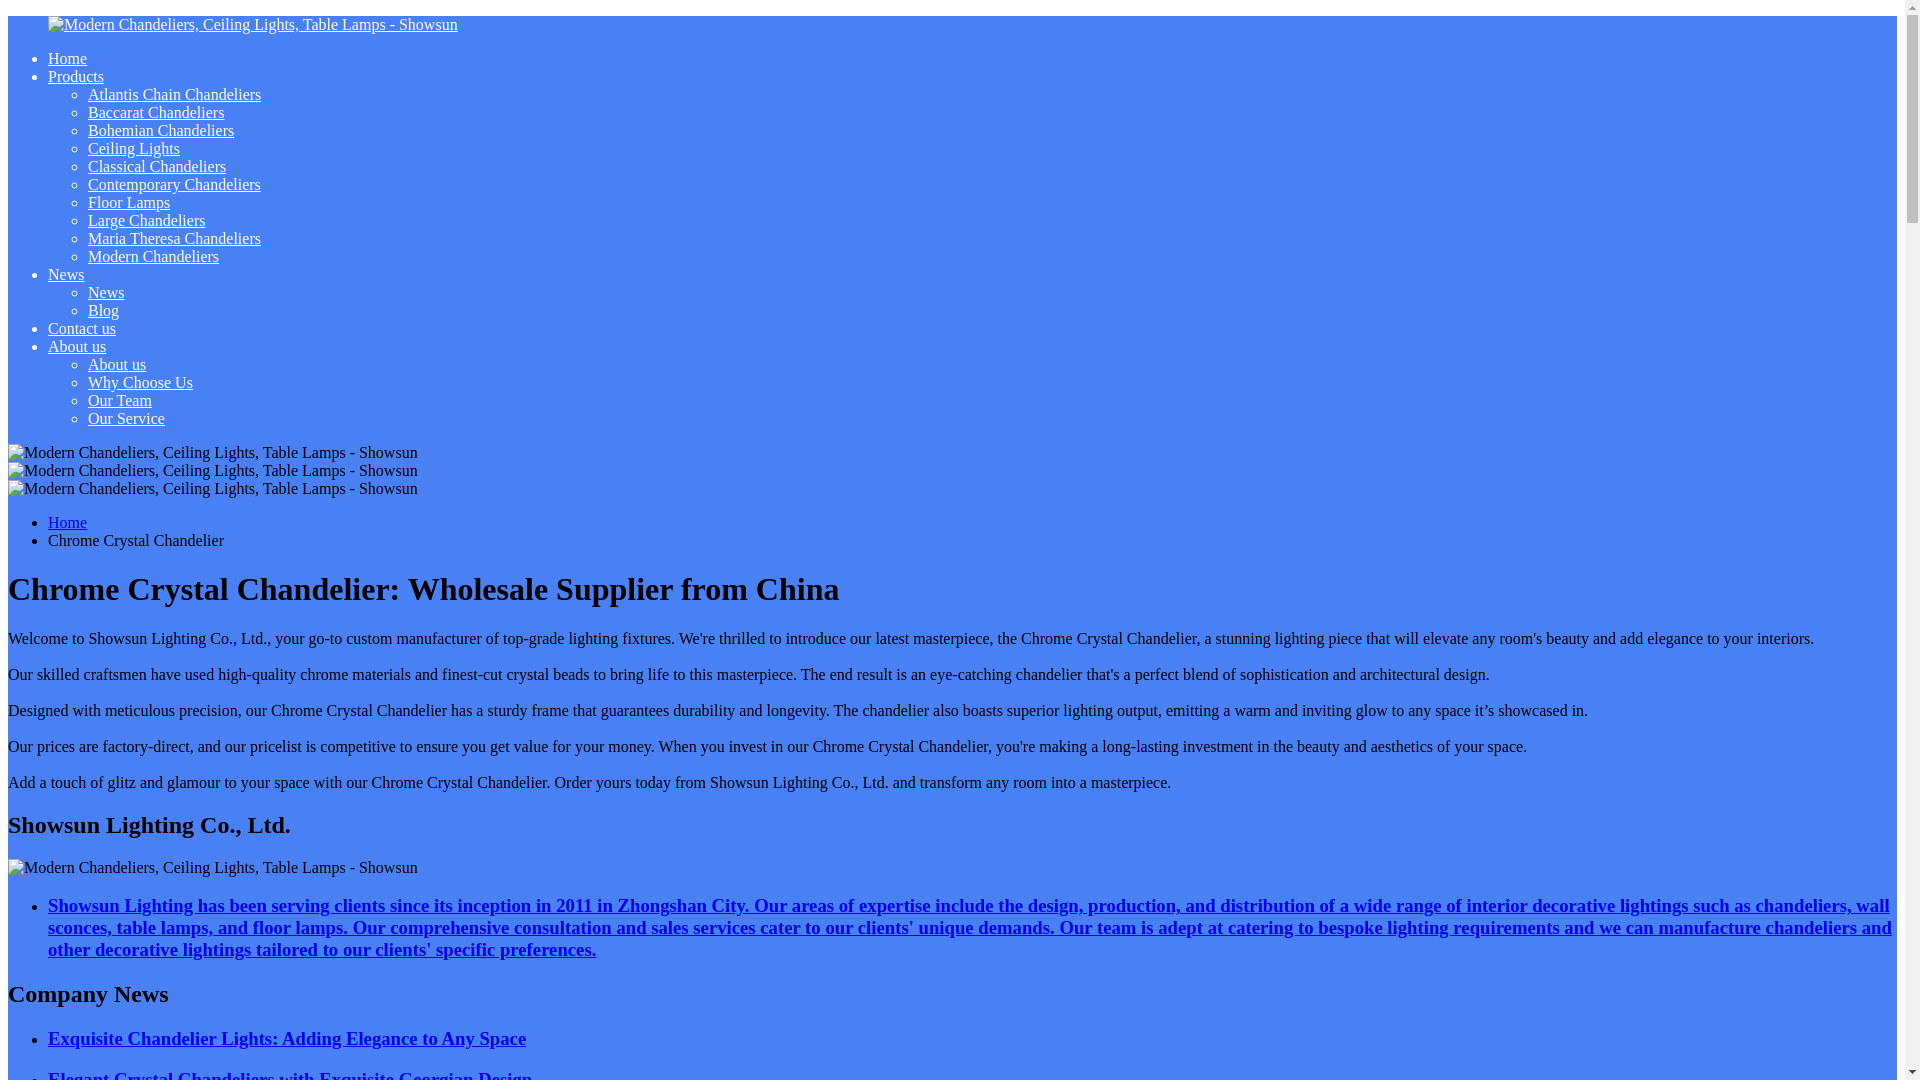  I want to click on Classical Chandeliers, so click(157, 166).